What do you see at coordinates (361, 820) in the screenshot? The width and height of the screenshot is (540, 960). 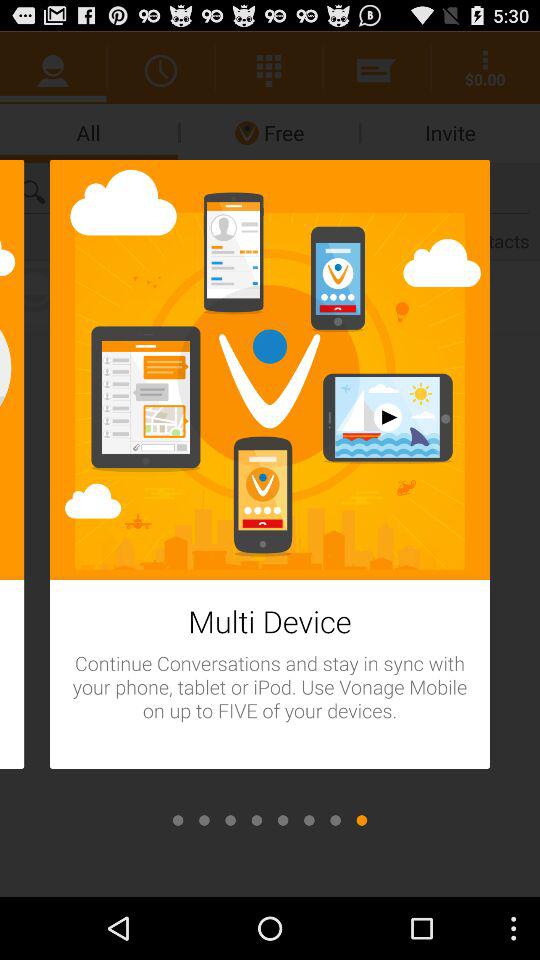 I see `choose icon at the bottom right corner` at bounding box center [361, 820].